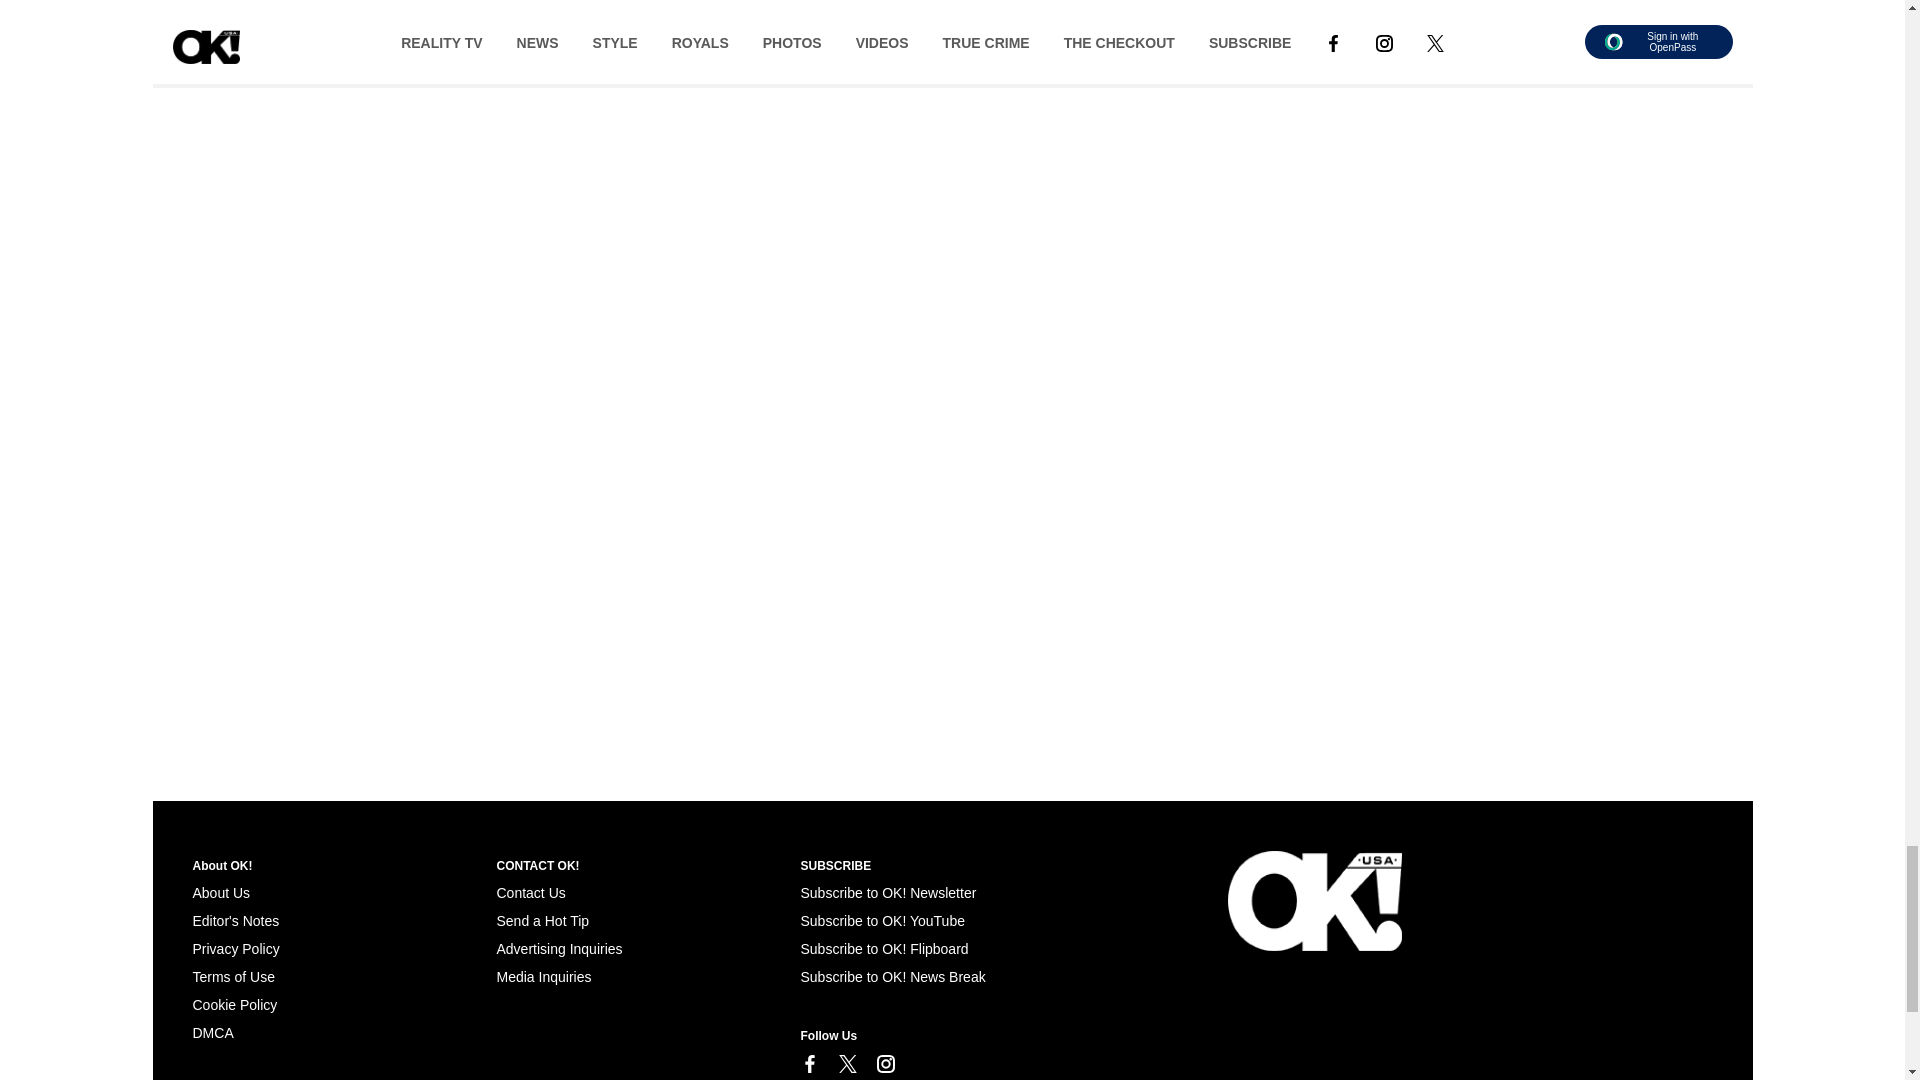 The height and width of the screenshot is (1080, 1920). What do you see at coordinates (220, 892) in the screenshot?
I see `About Us` at bounding box center [220, 892].